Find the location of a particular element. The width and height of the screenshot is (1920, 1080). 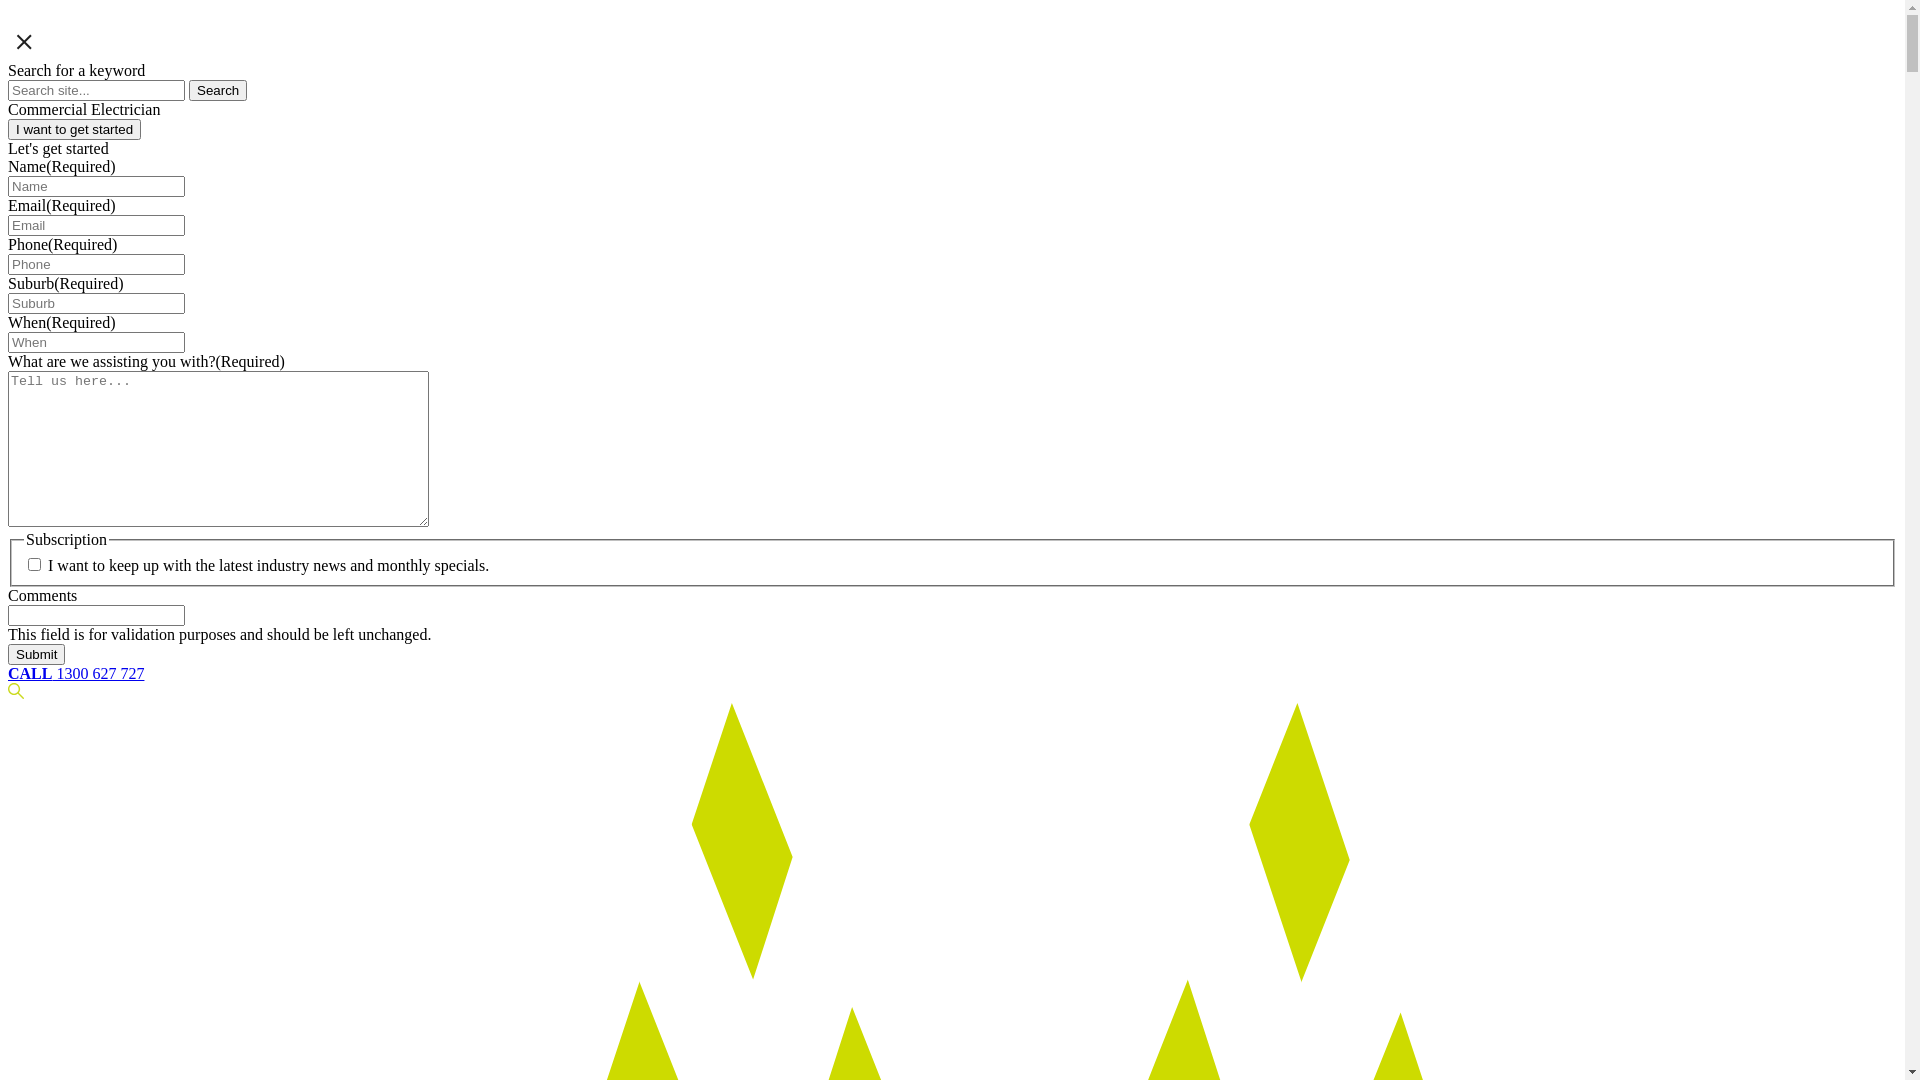

Submit is located at coordinates (36, 654).